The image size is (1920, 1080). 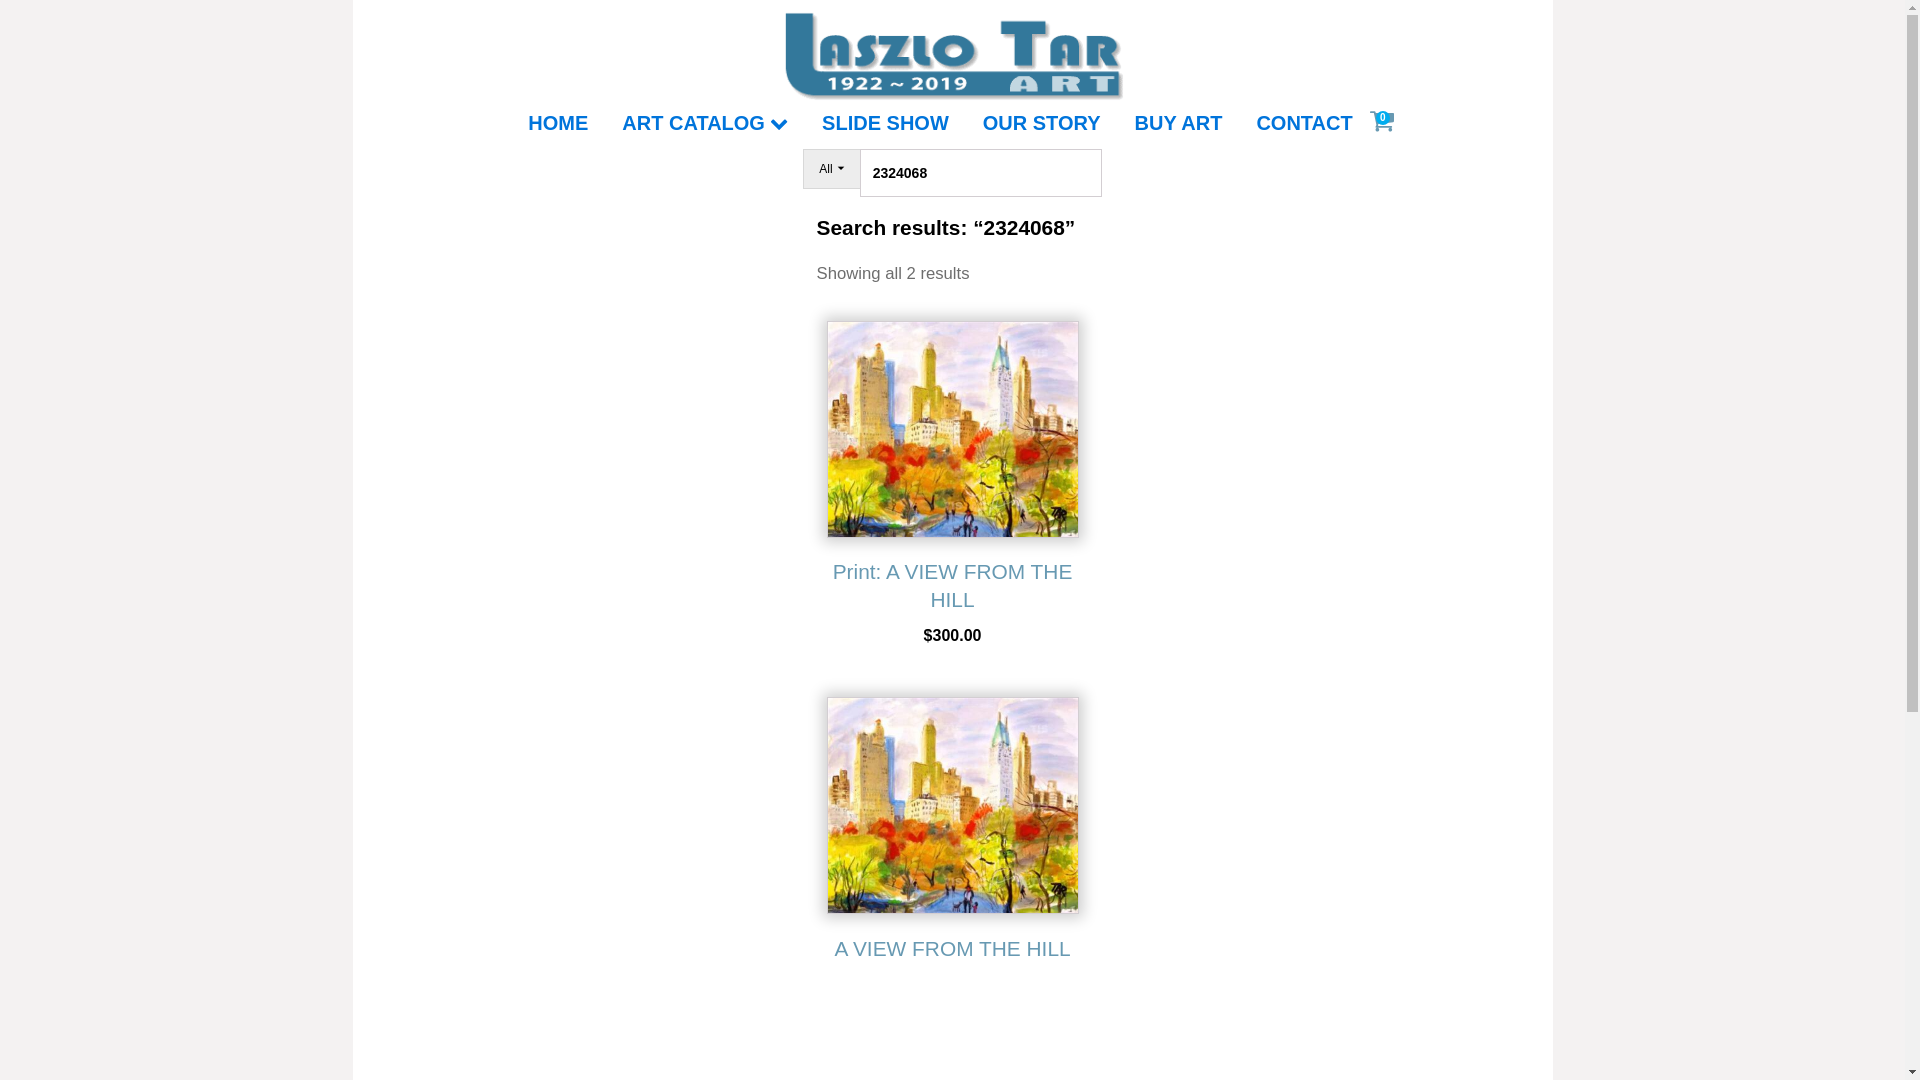 I want to click on A VIEW FROM THE HILL, so click(x=951, y=834).